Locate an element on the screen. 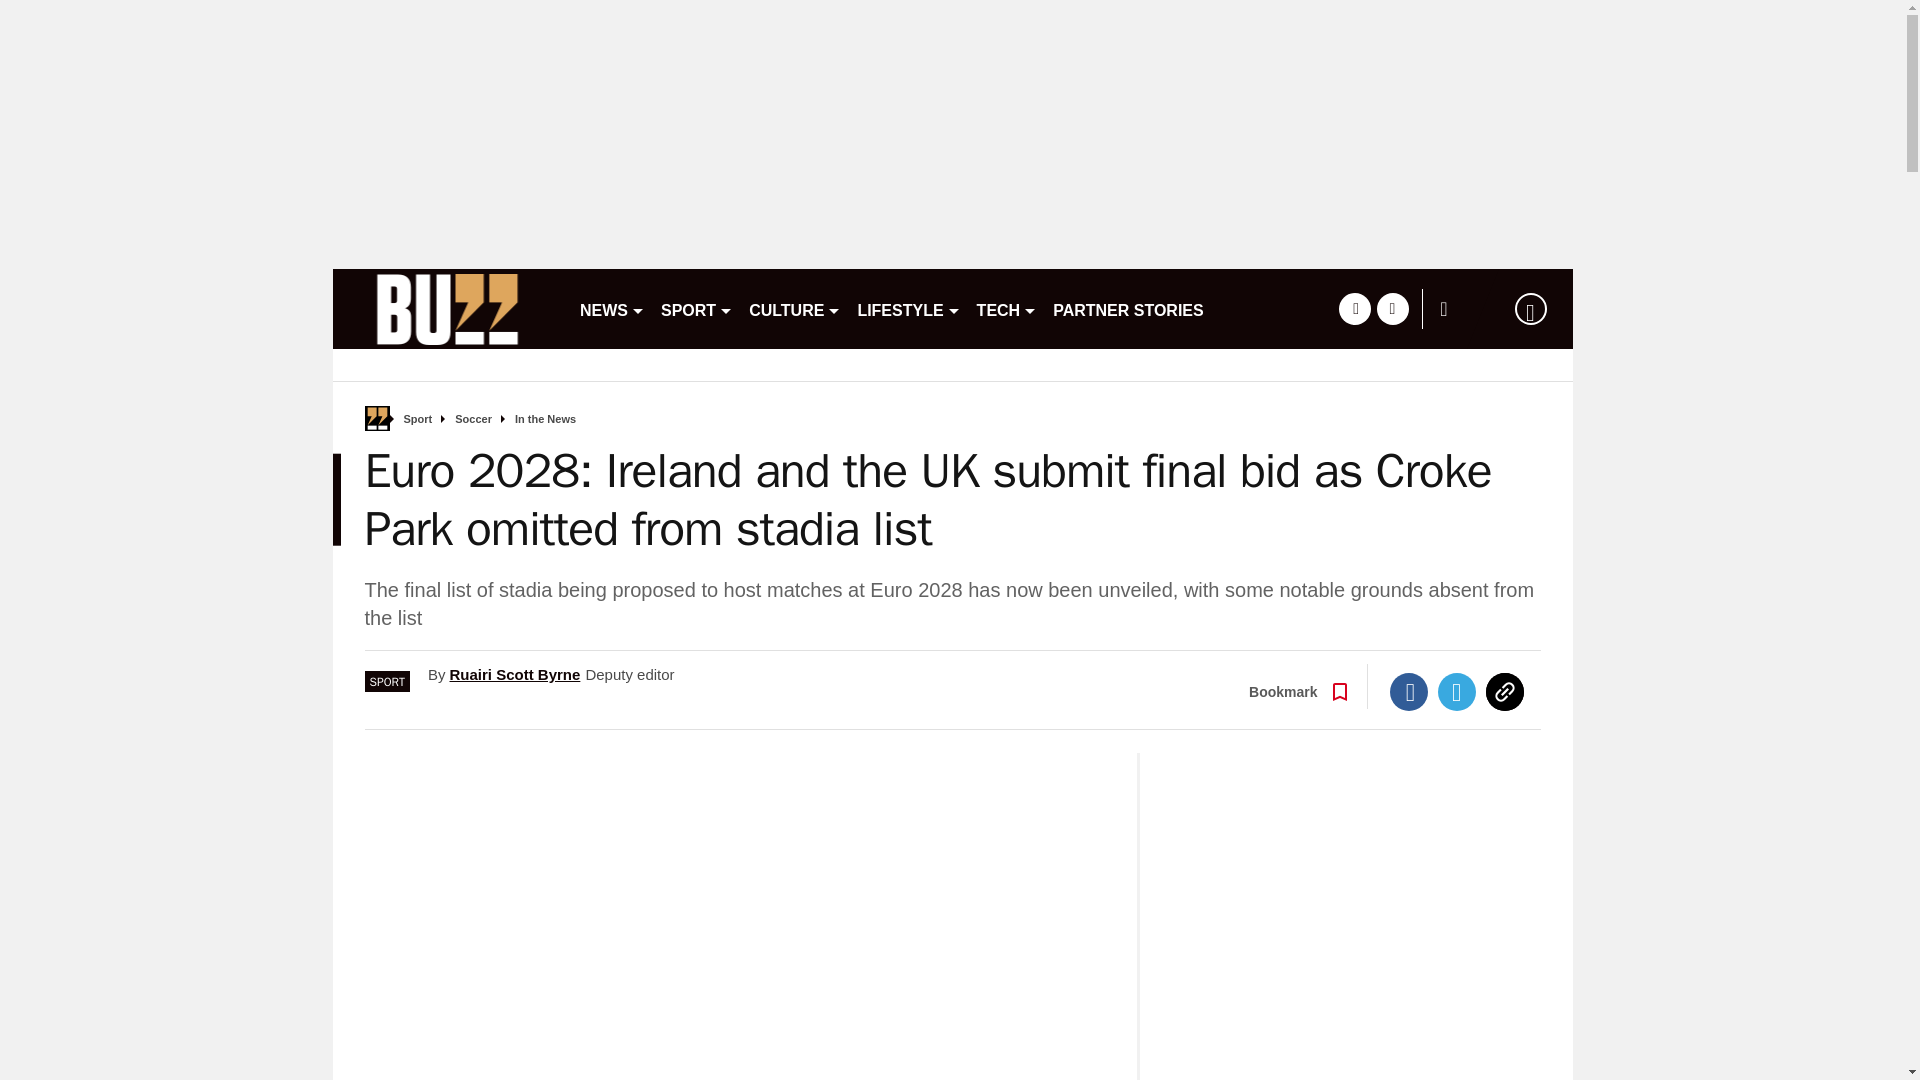  facebook is located at coordinates (1354, 308).